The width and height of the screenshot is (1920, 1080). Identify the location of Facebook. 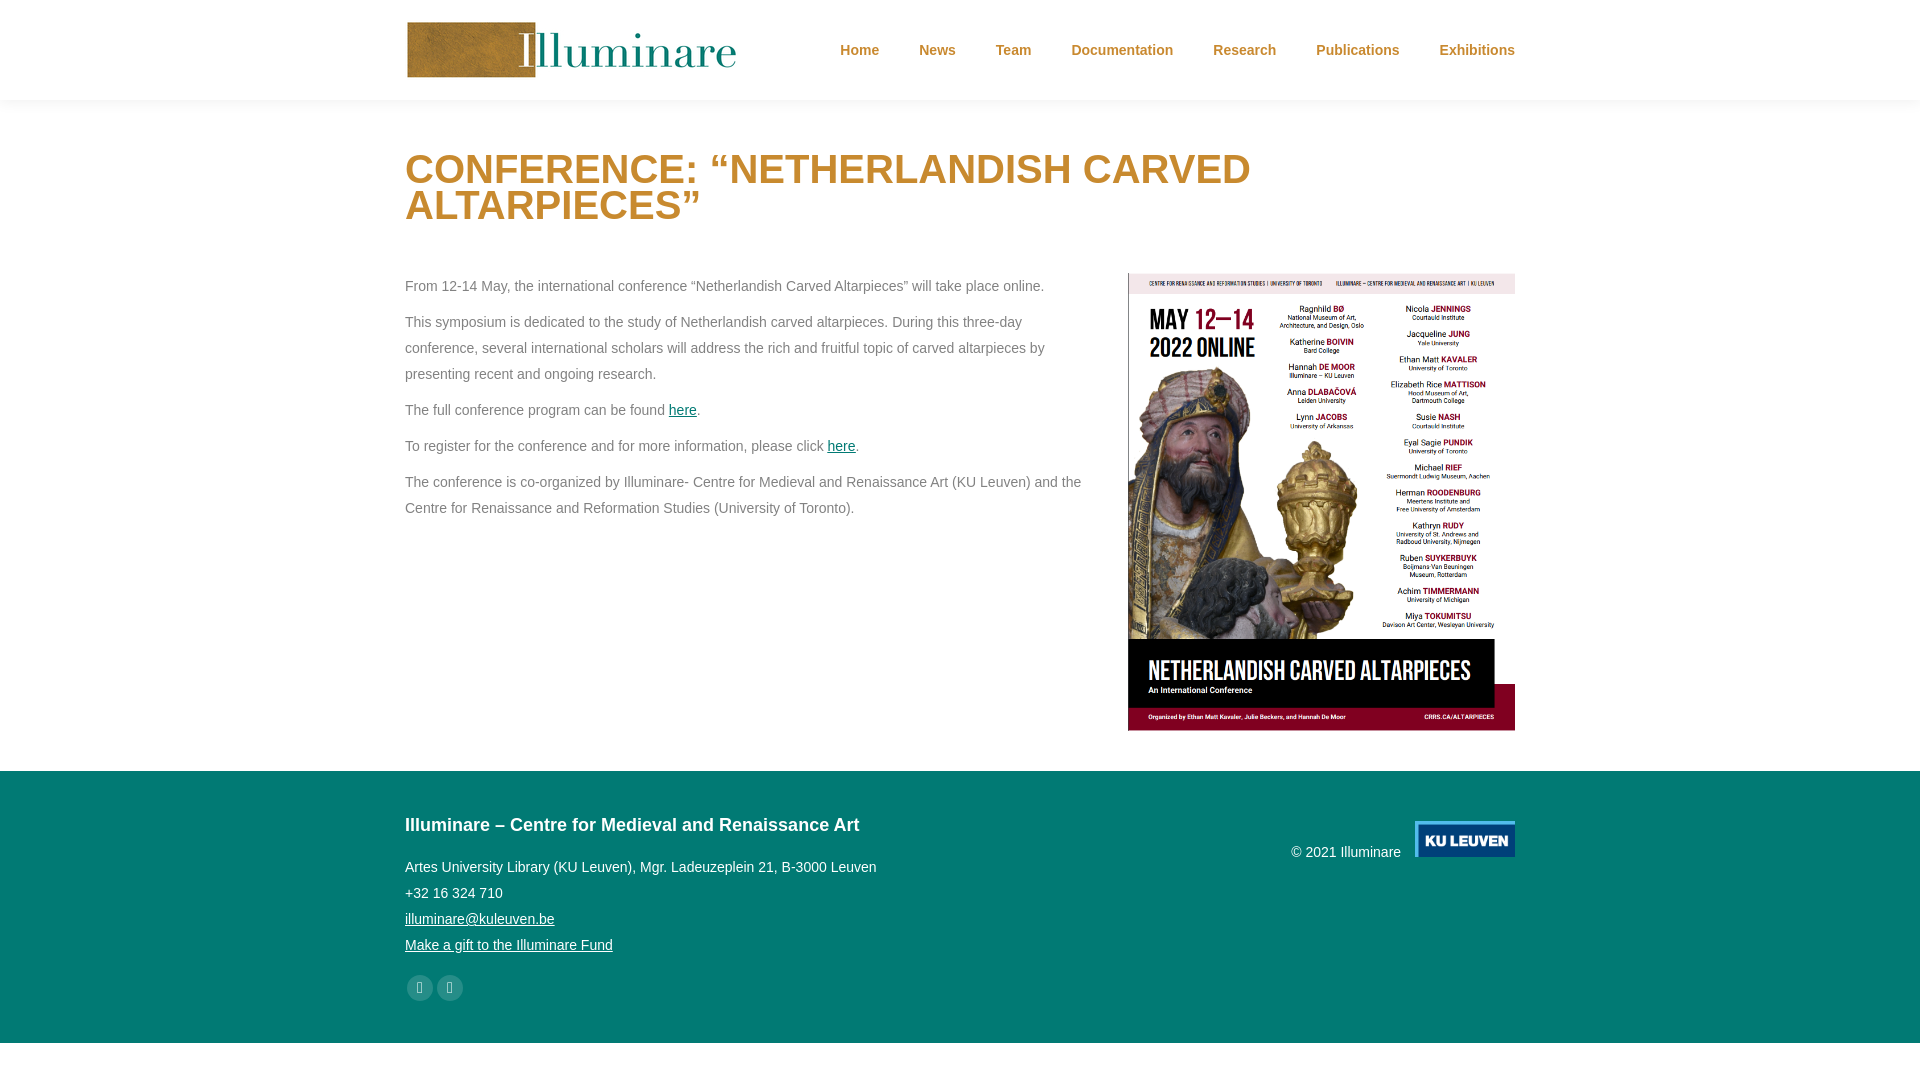
(420, 988).